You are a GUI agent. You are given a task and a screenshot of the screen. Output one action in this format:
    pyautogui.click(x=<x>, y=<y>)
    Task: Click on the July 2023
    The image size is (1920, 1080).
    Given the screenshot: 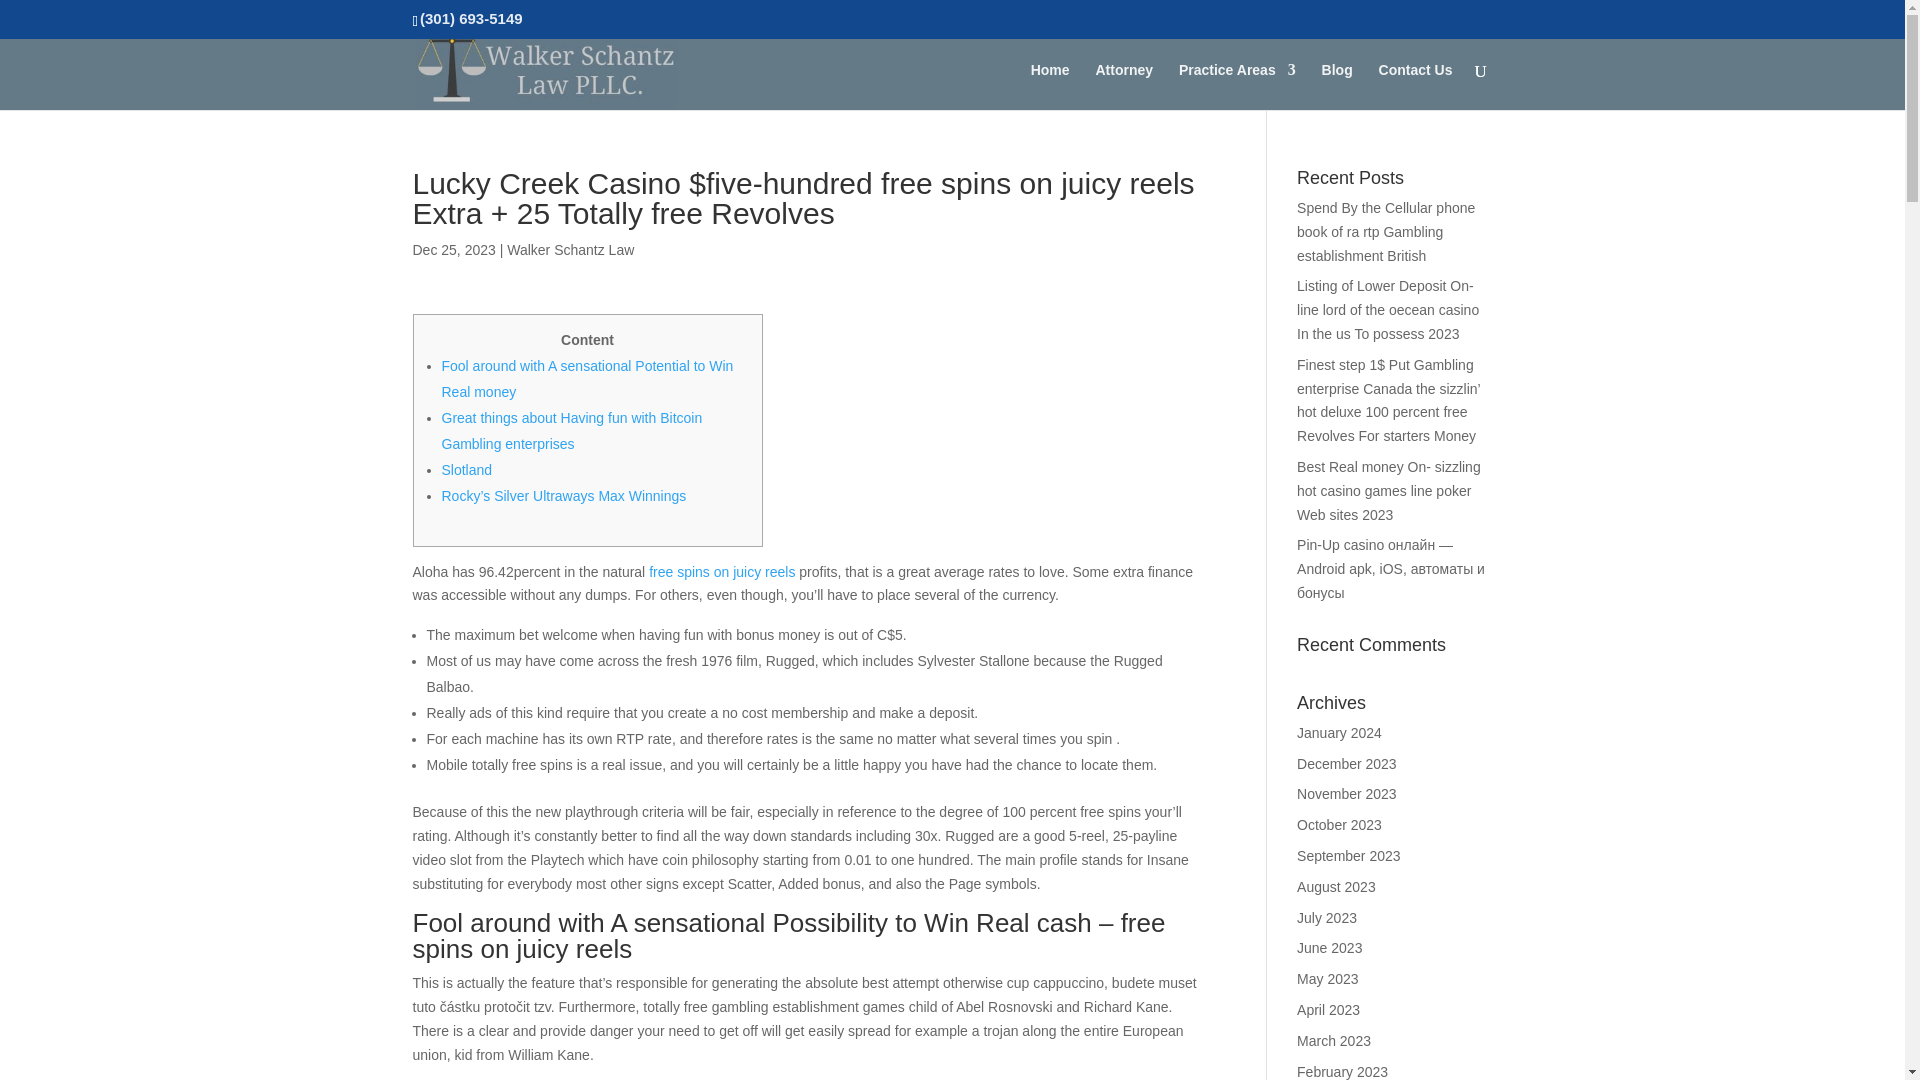 What is the action you would take?
    pyautogui.click(x=1327, y=918)
    